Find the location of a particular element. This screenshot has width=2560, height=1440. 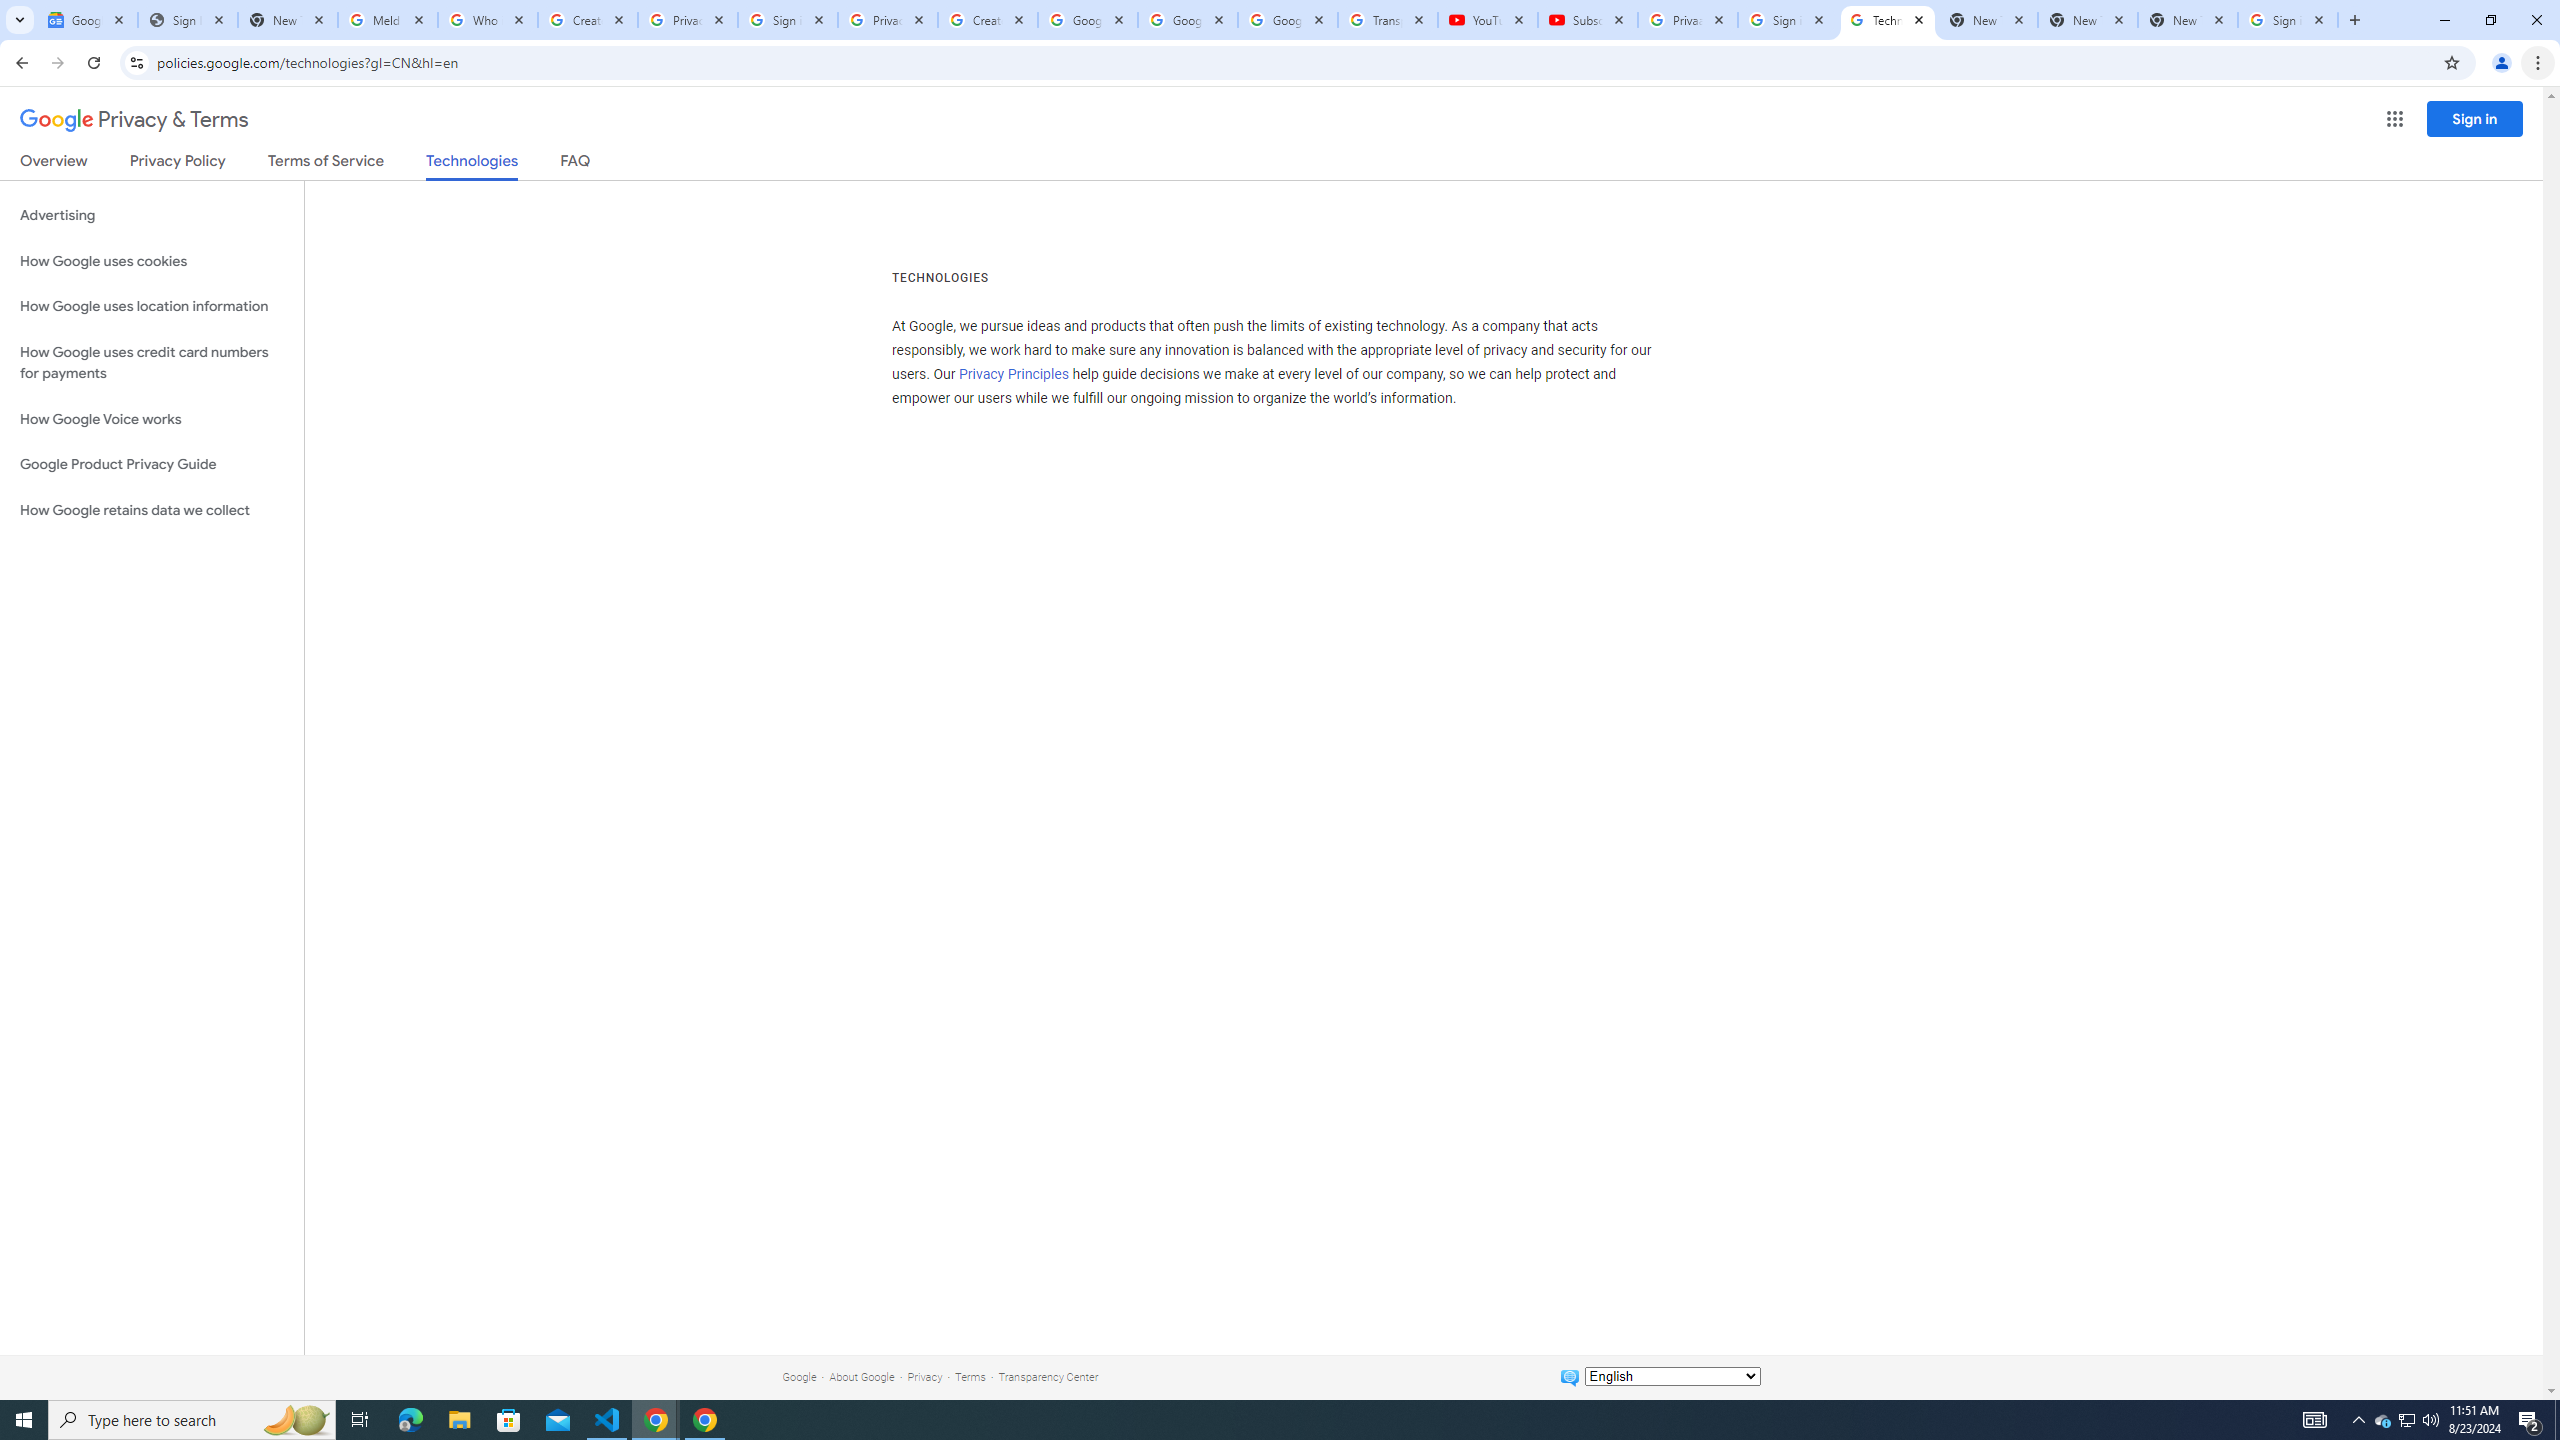

Who is my administrator? - Google Account Help is located at coordinates (488, 20).